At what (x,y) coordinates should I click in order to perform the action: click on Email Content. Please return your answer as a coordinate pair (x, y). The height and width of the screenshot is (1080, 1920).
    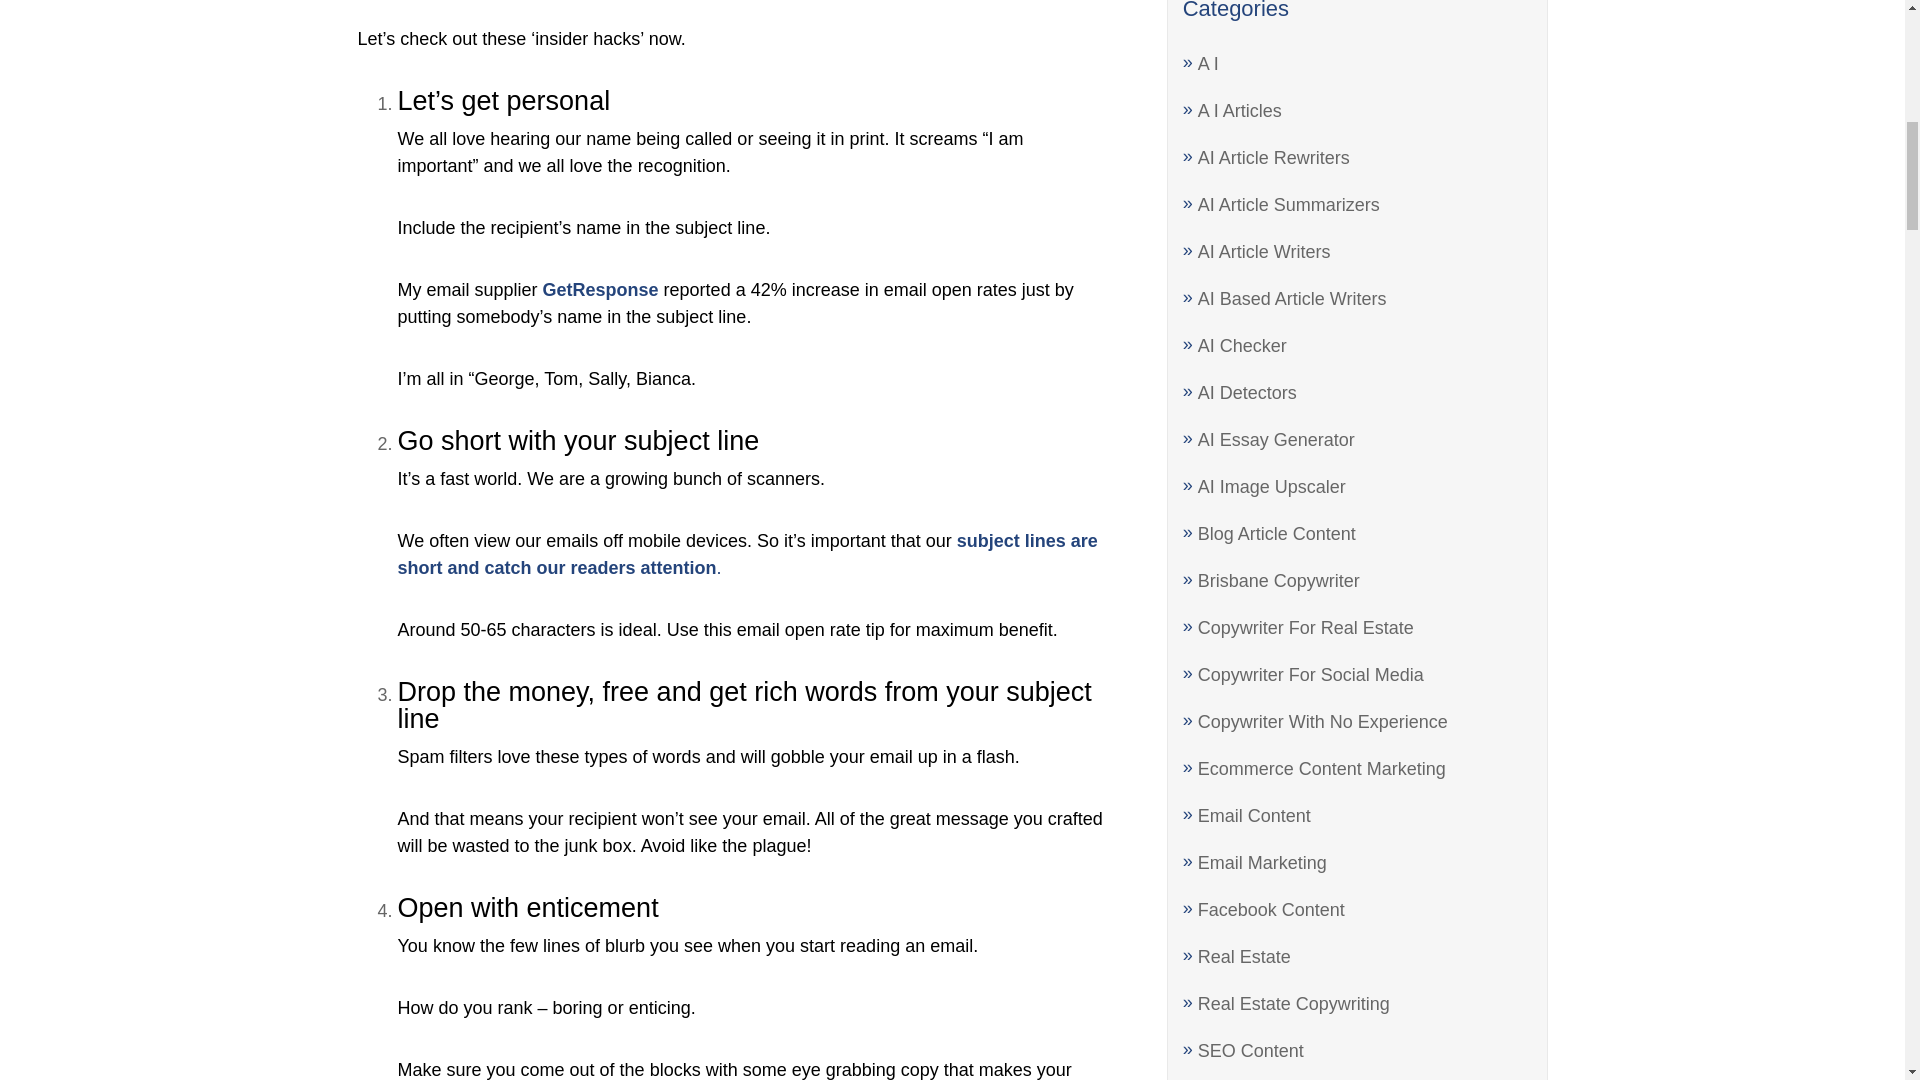
    Looking at the image, I should click on (1254, 816).